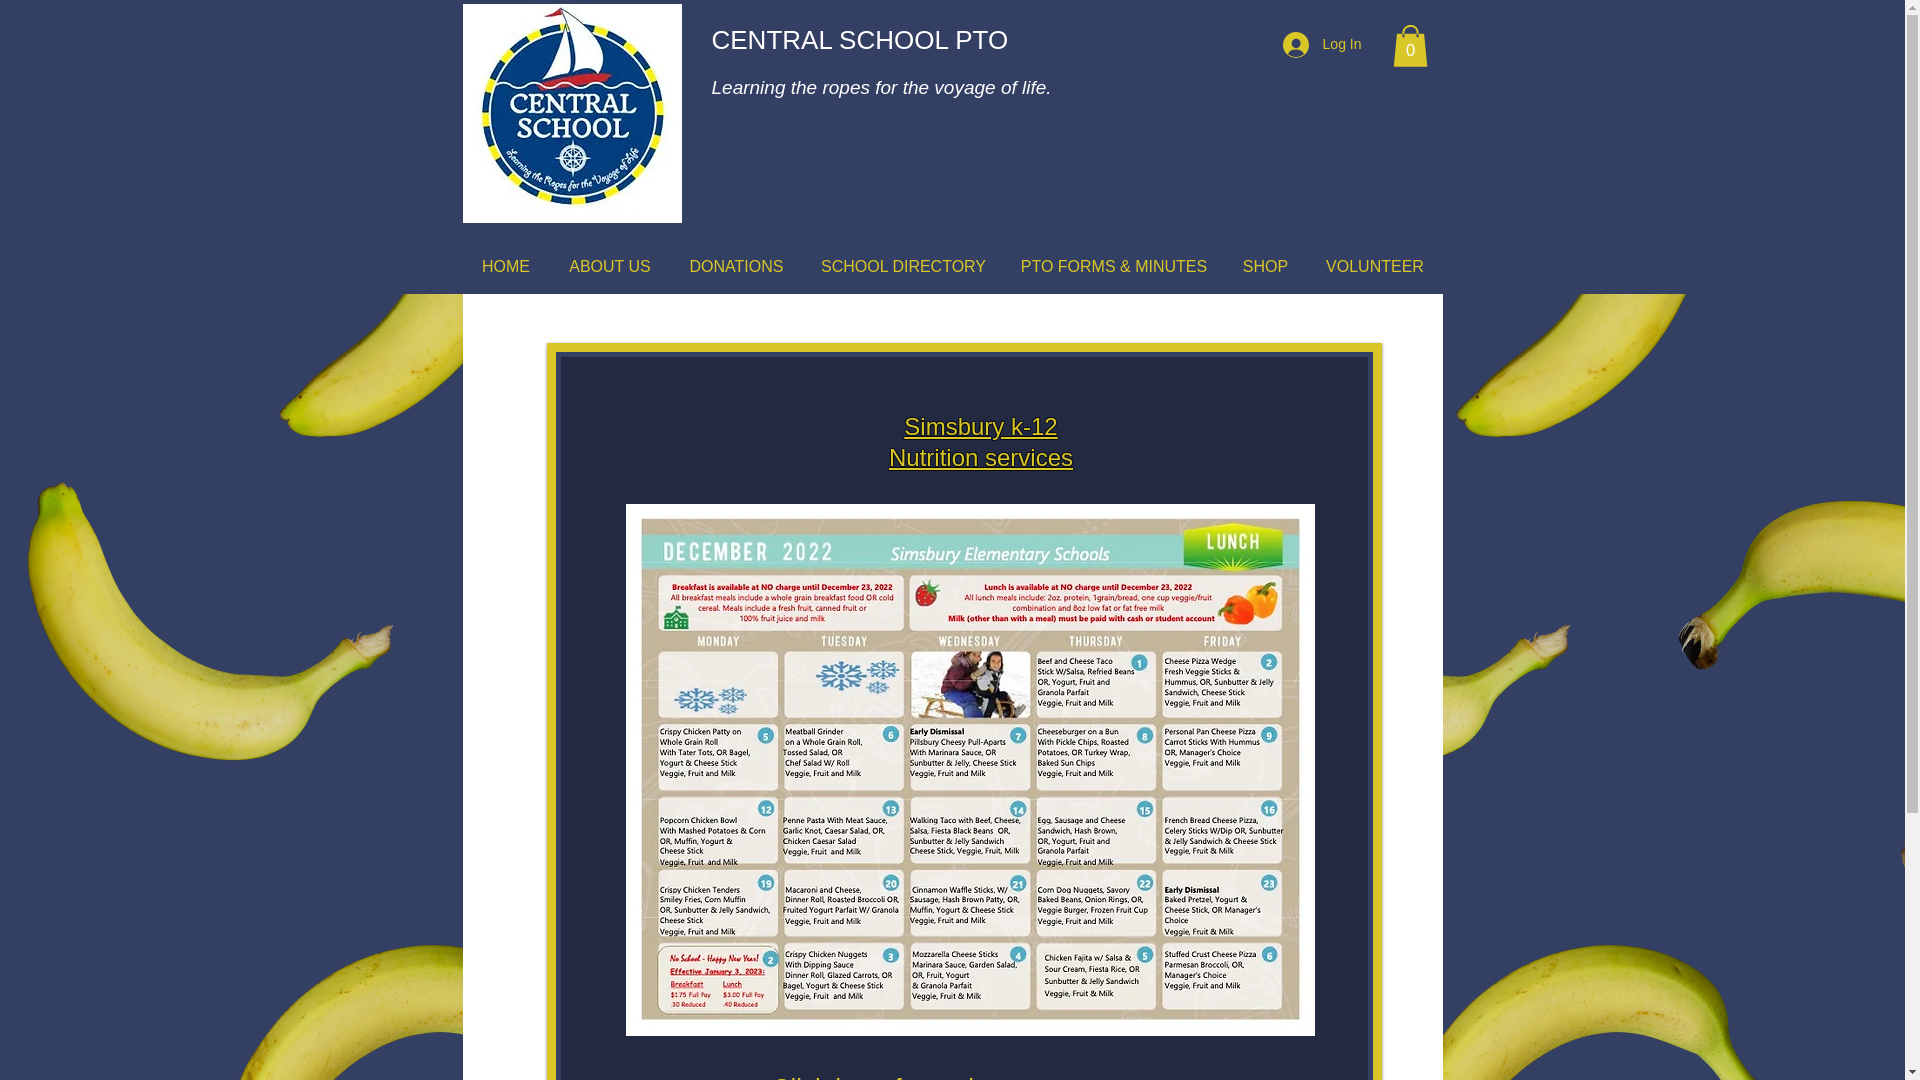 This screenshot has width=1920, height=1080. What do you see at coordinates (1266, 266) in the screenshot?
I see `SHOP` at bounding box center [1266, 266].